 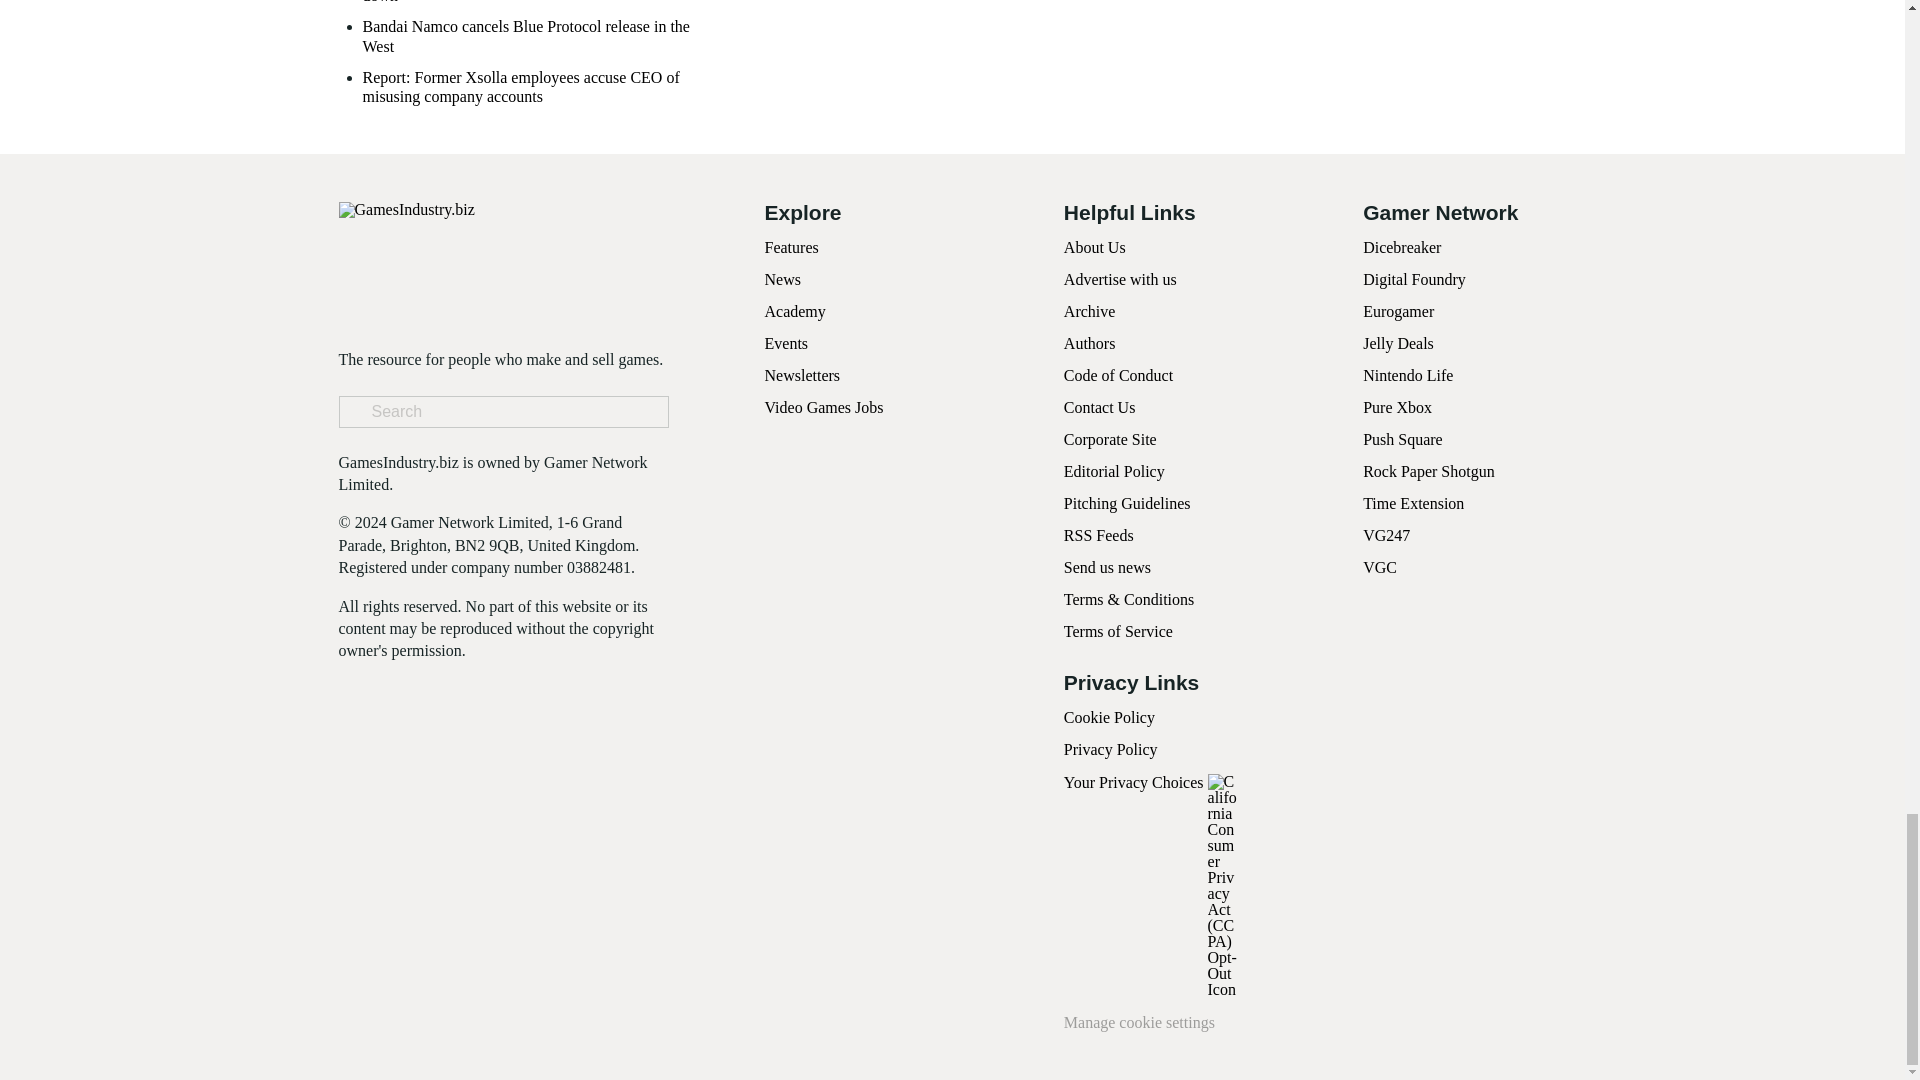 I want to click on Academy, so click(x=794, y=311).